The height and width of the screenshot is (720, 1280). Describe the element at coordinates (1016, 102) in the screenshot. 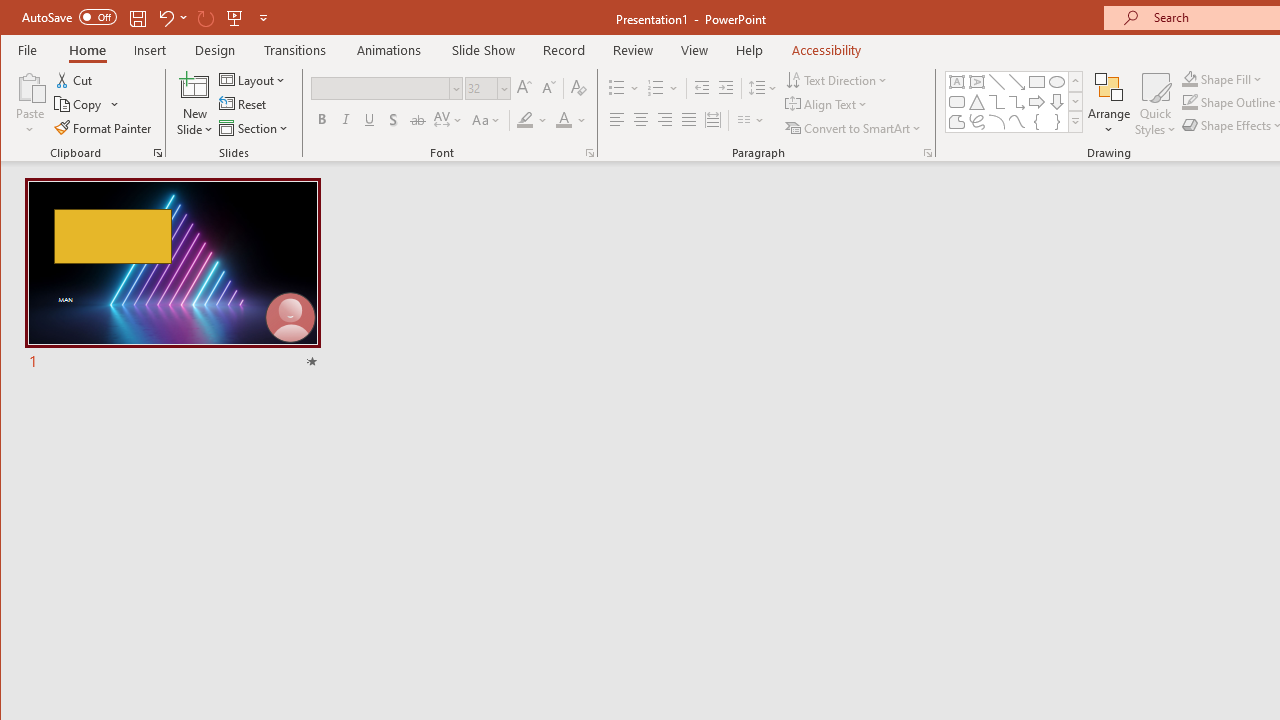

I see `Connector: Elbow Arrow` at that location.